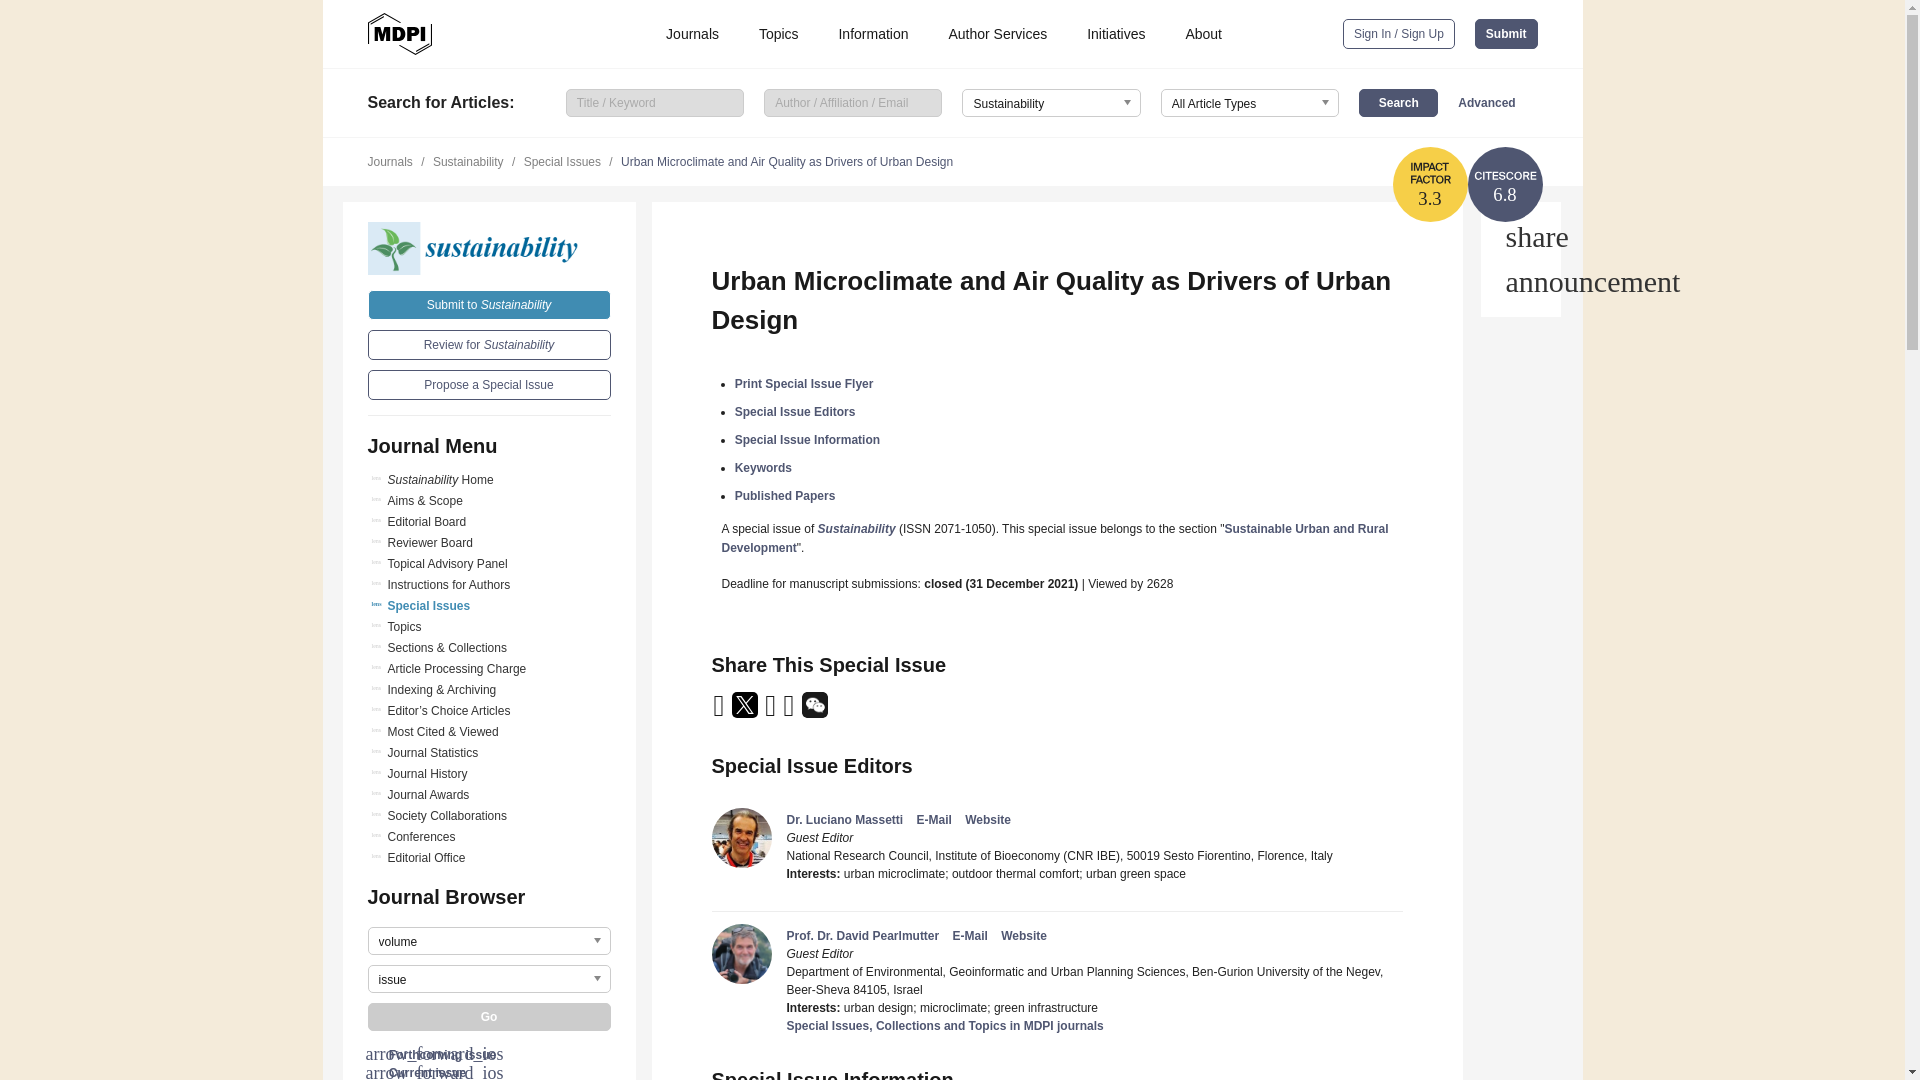 The width and height of the screenshot is (1920, 1080). What do you see at coordinates (1520, 282) in the screenshot?
I see `Help` at bounding box center [1520, 282].